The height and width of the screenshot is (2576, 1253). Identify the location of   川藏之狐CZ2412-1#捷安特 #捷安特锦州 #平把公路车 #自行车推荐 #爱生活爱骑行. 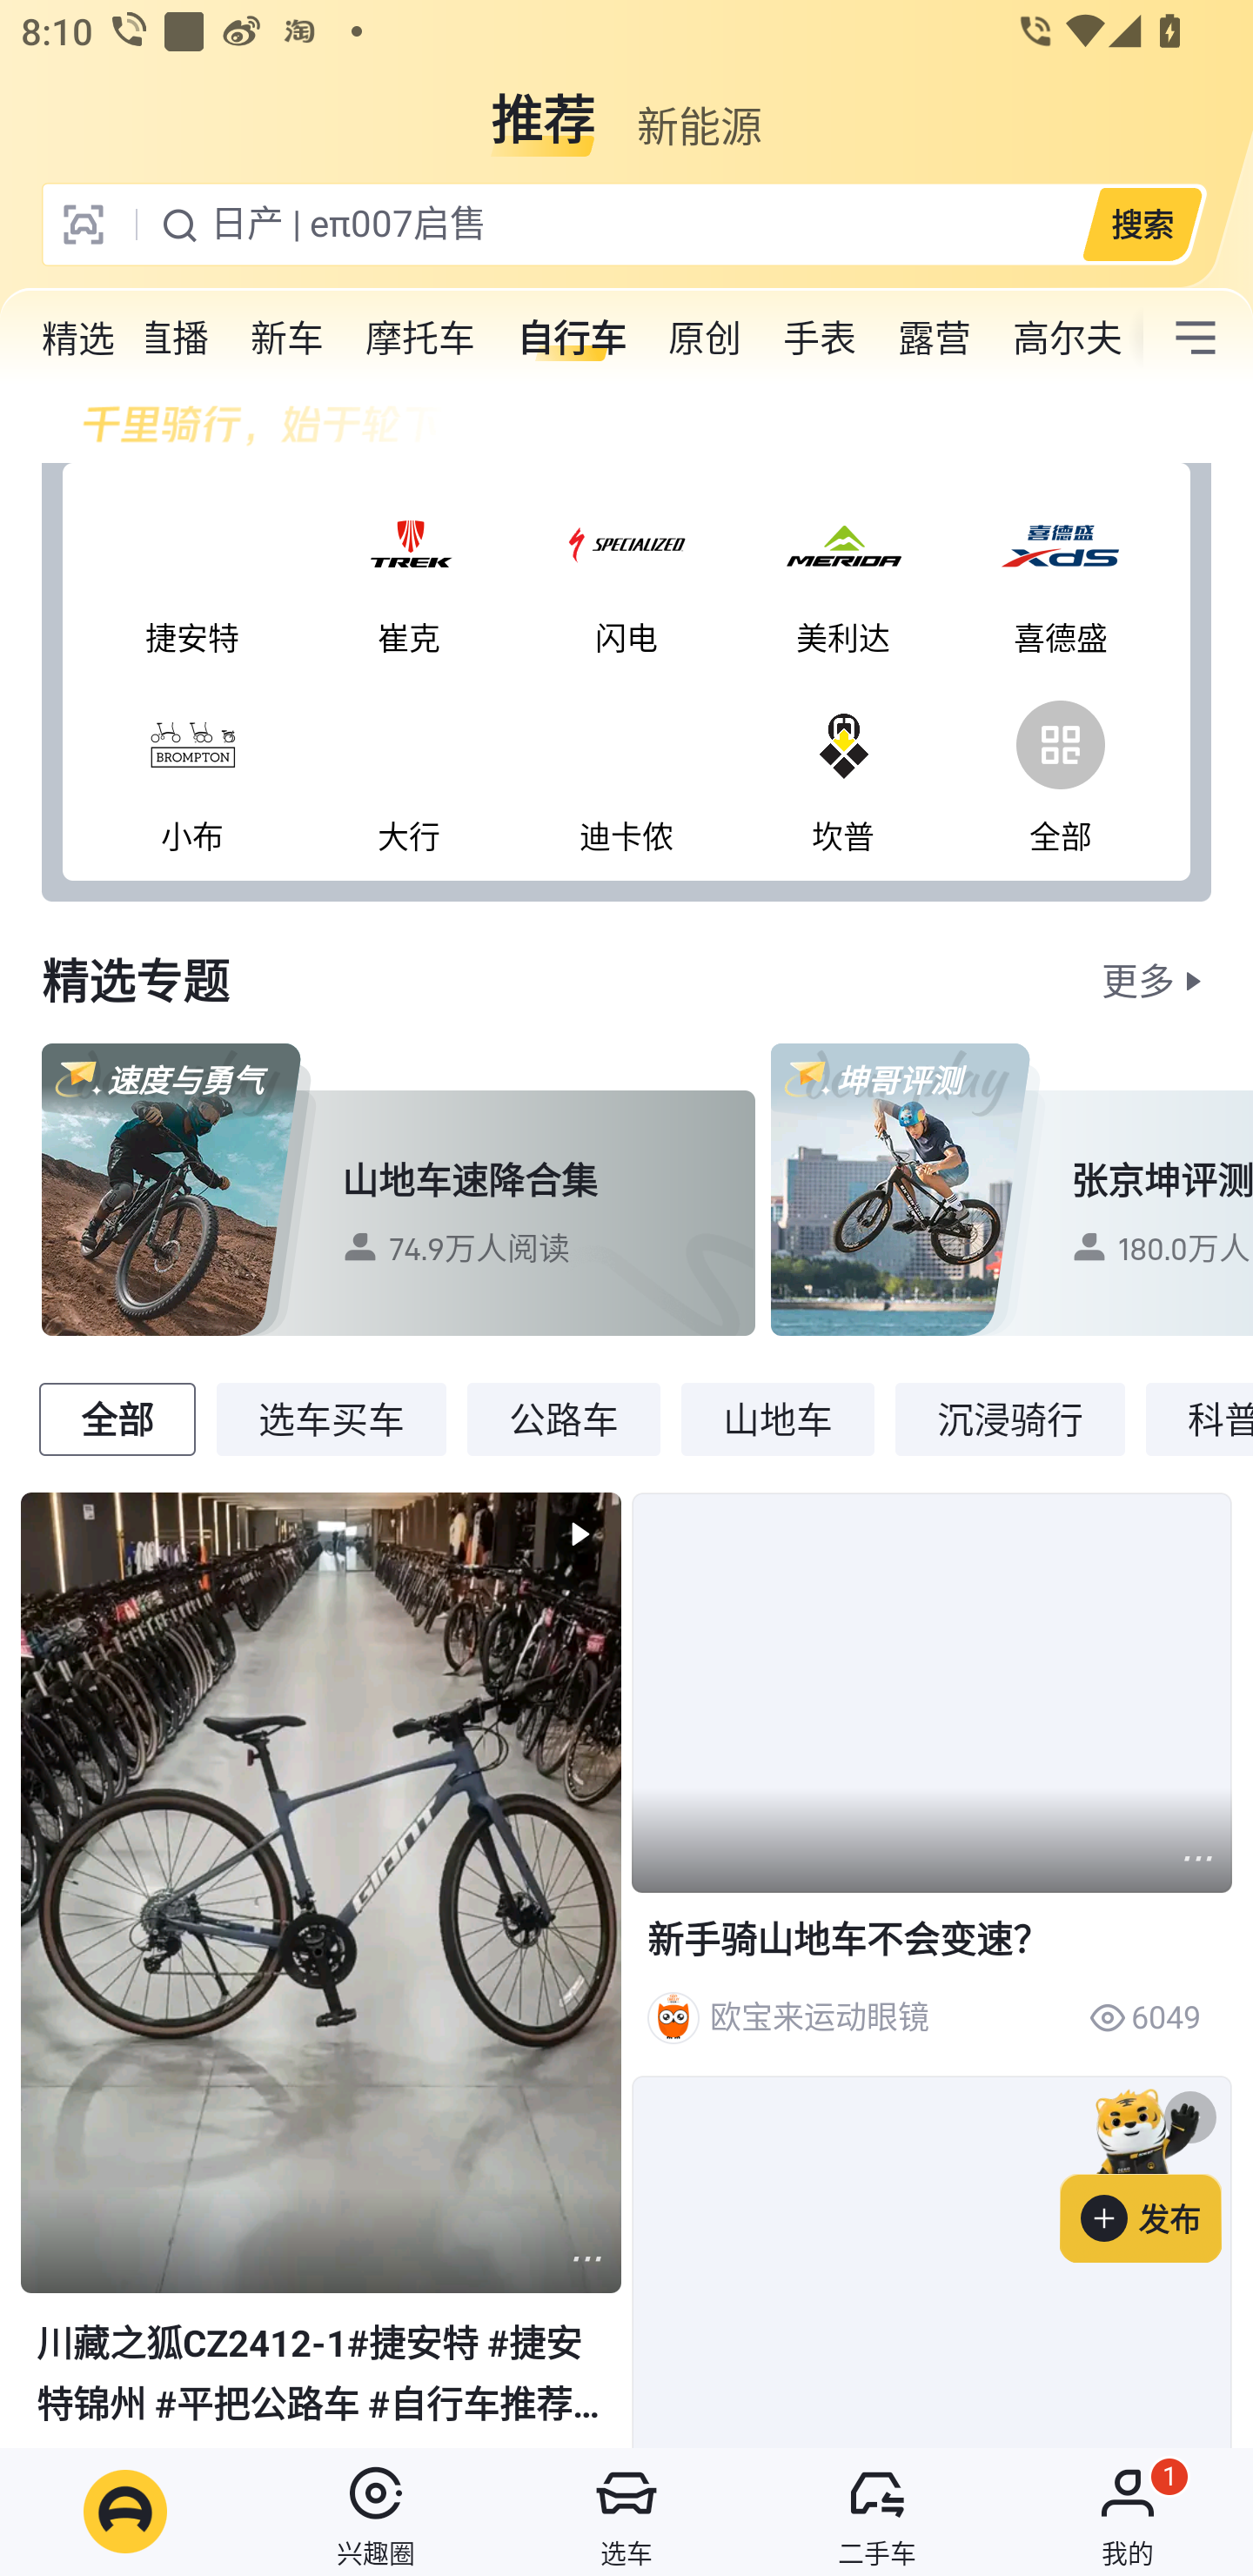
(321, 1969).